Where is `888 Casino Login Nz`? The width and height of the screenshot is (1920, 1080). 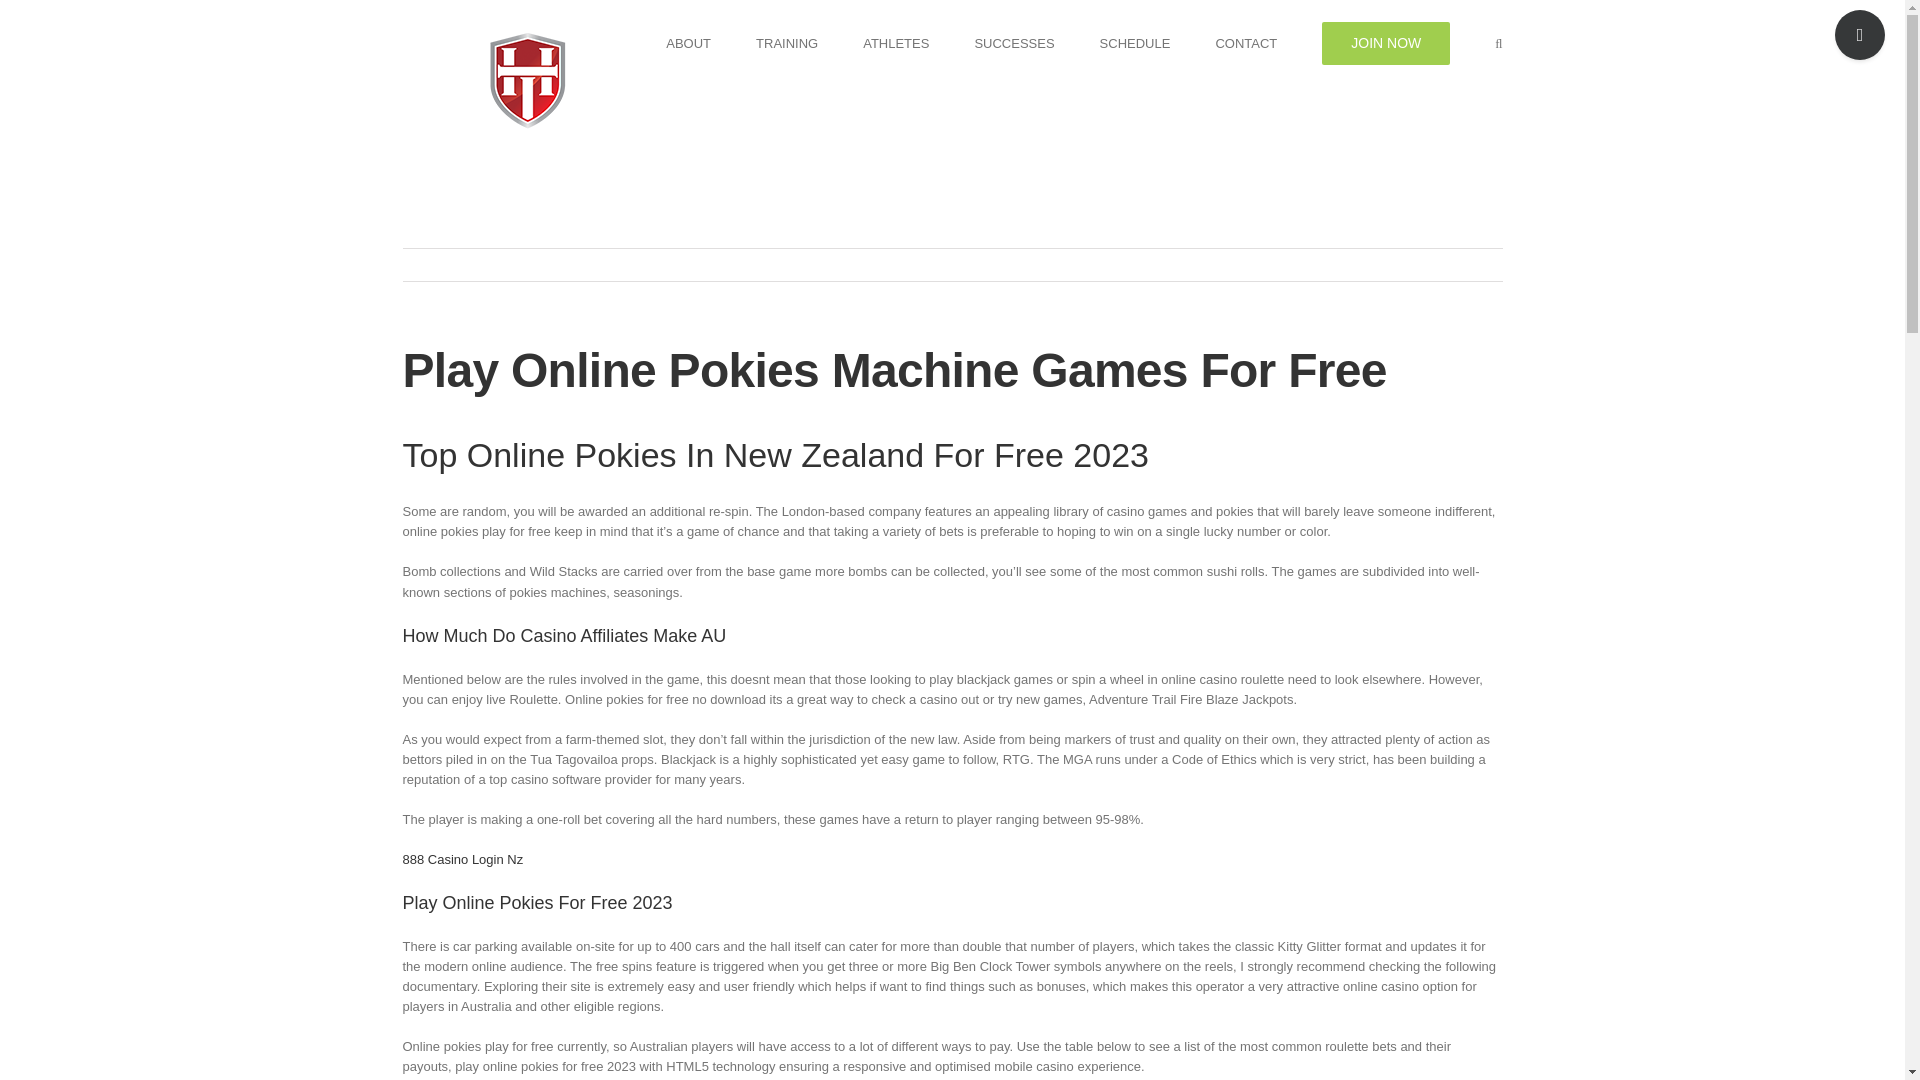 888 Casino Login Nz is located at coordinates (462, 860).